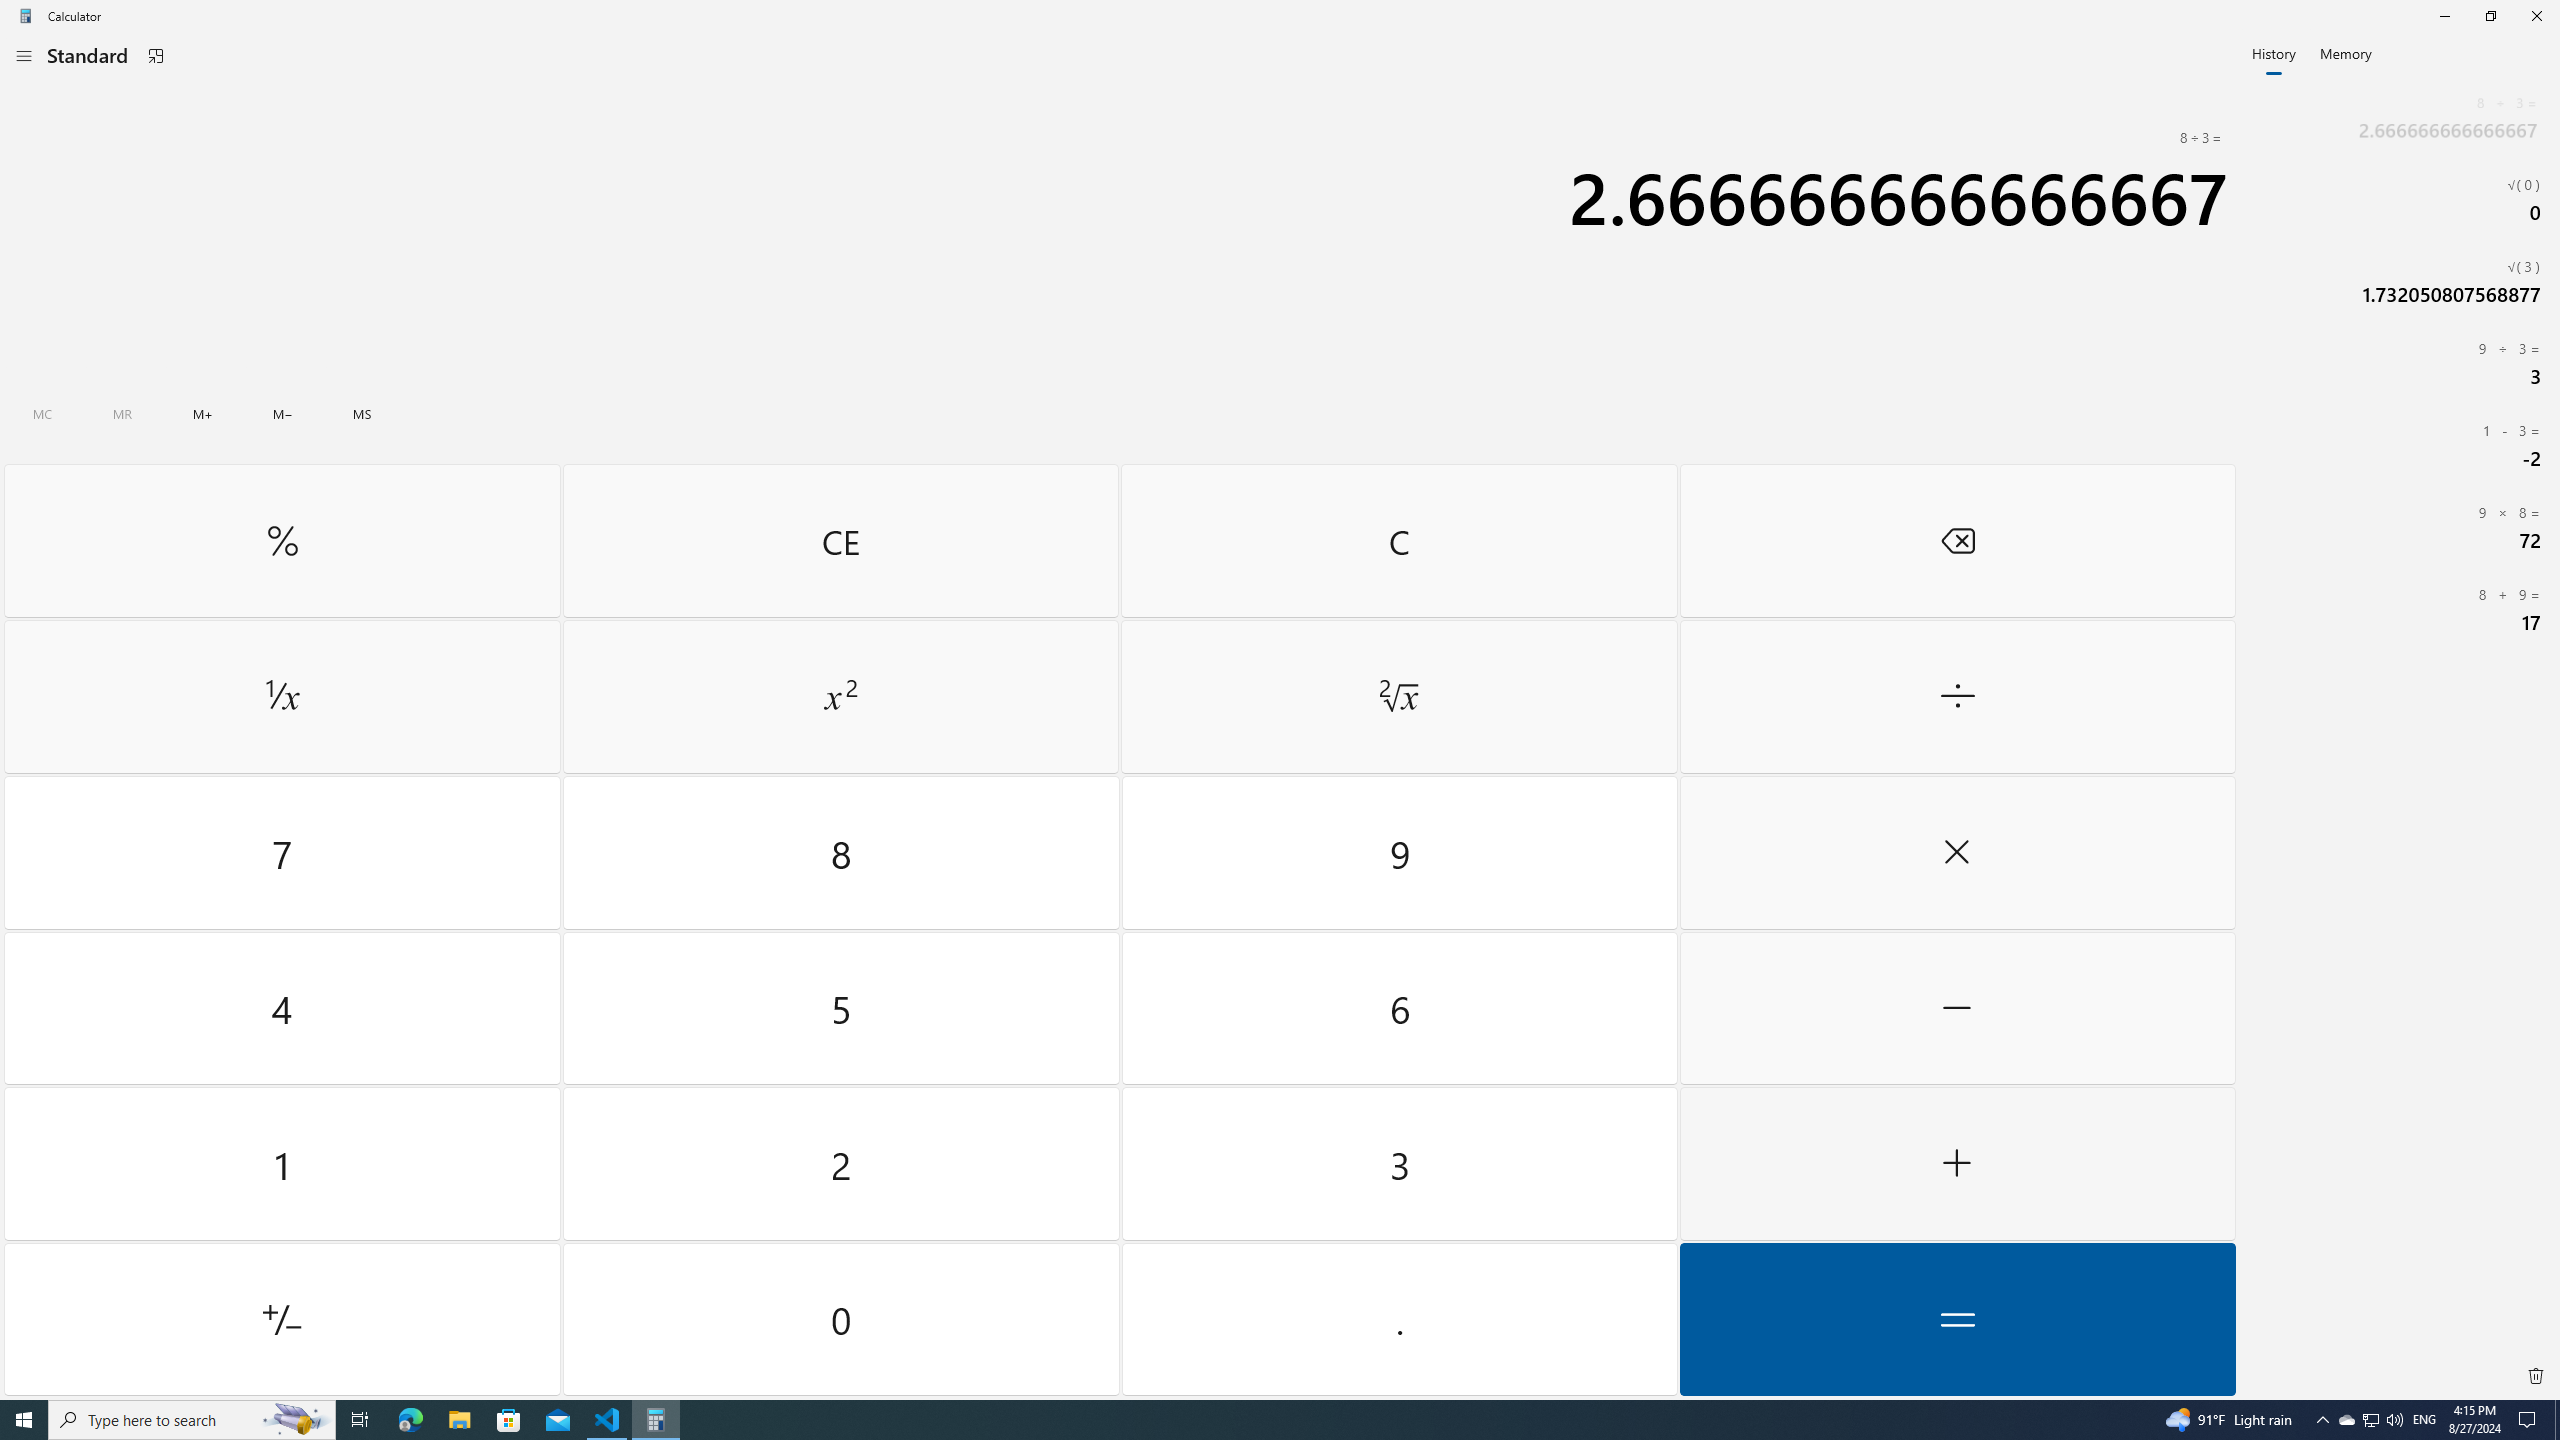 Image resolution: width=2560 pixels, height=1440 pixels. I want to click on Show desktop, so click(2557, 1420).